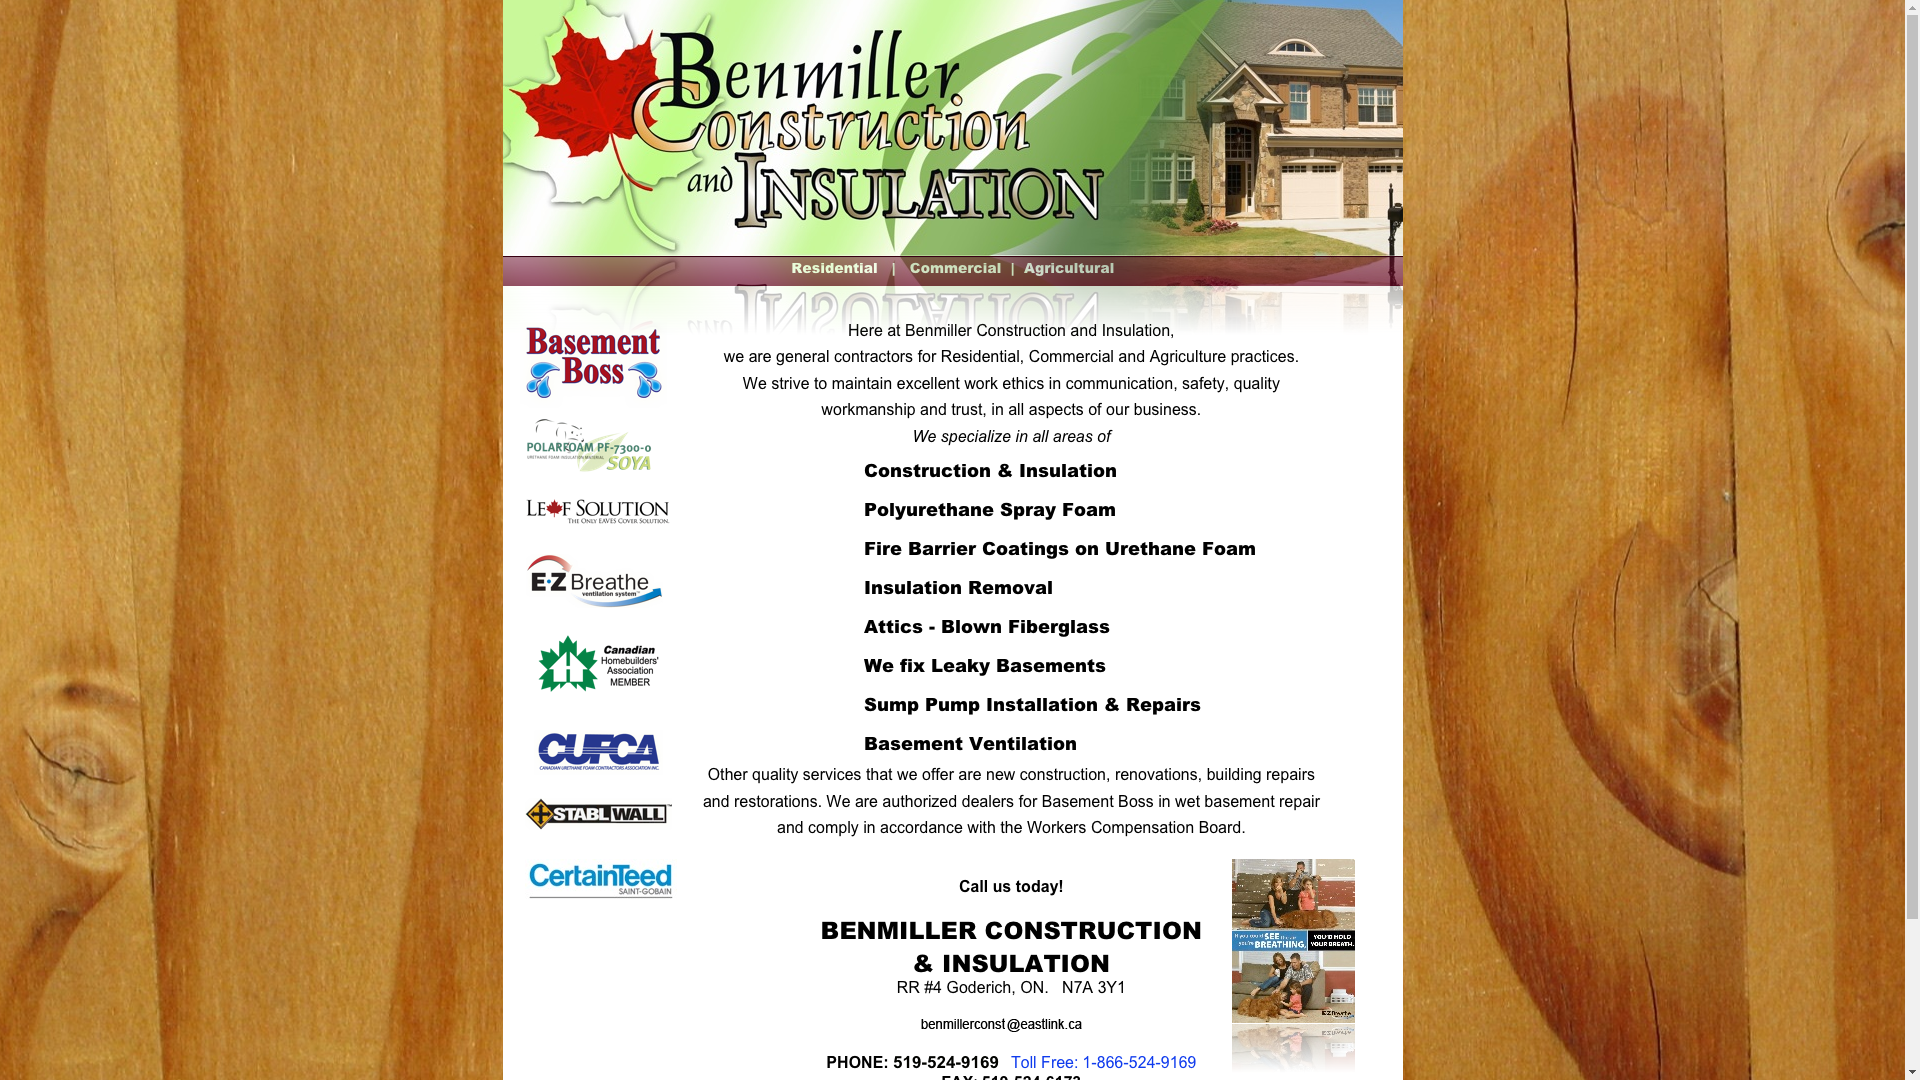  I want to click on http://ezbreathe.com/, so click(594, 602).